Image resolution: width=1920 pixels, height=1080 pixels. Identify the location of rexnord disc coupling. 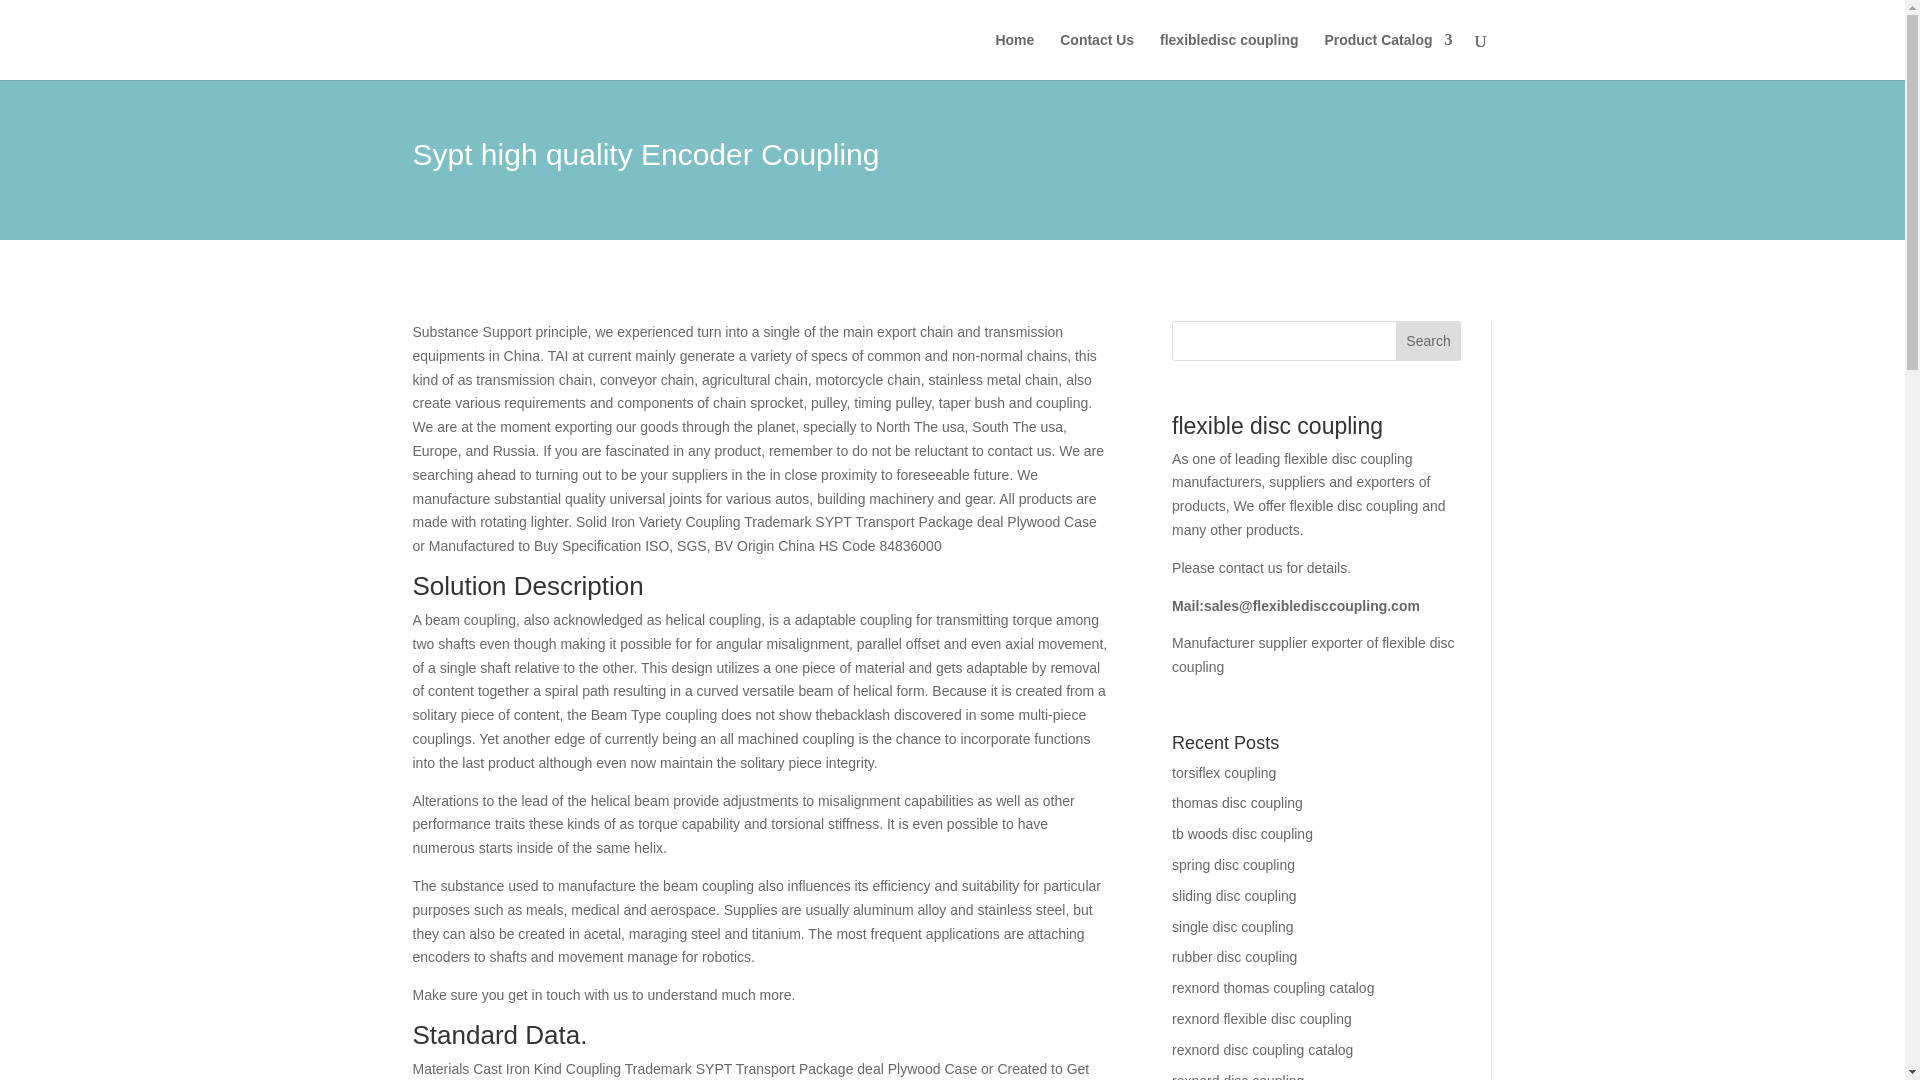
(1237, 1076).